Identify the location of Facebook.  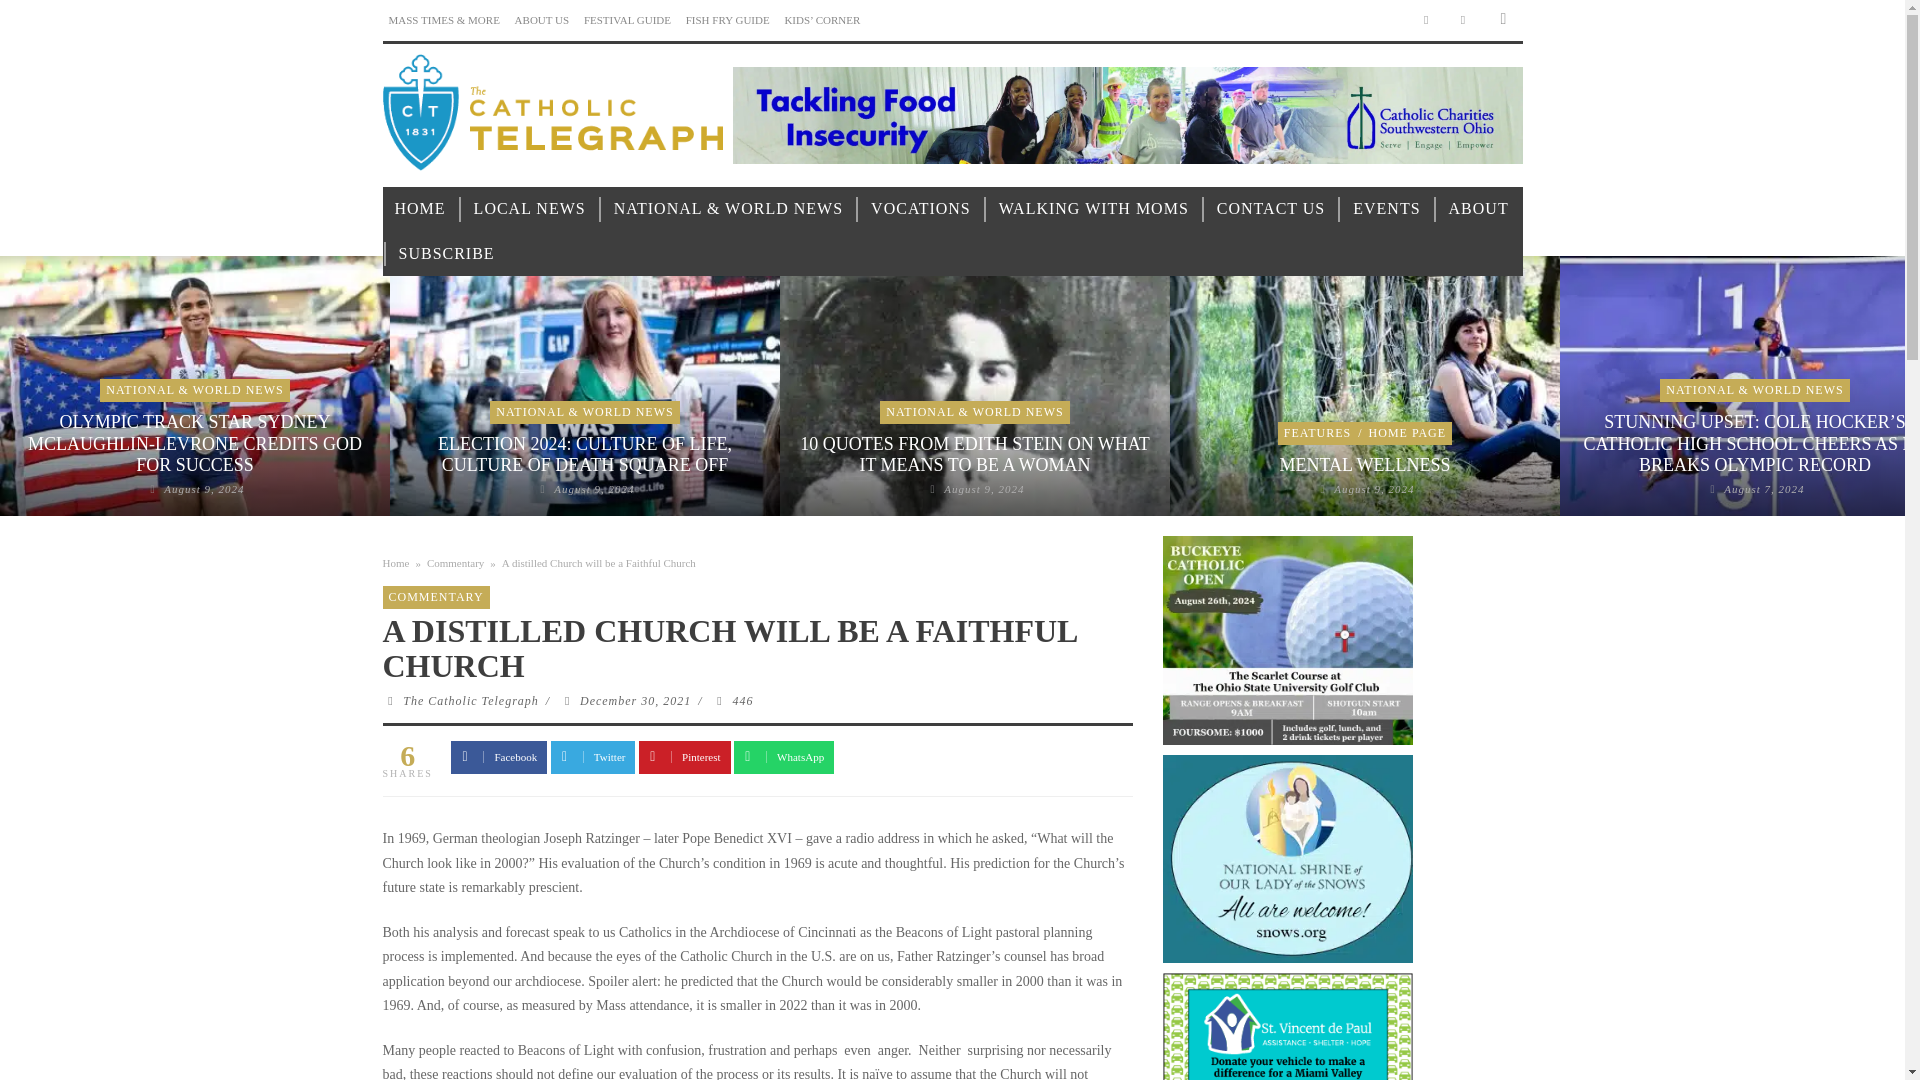
(1426, 20).